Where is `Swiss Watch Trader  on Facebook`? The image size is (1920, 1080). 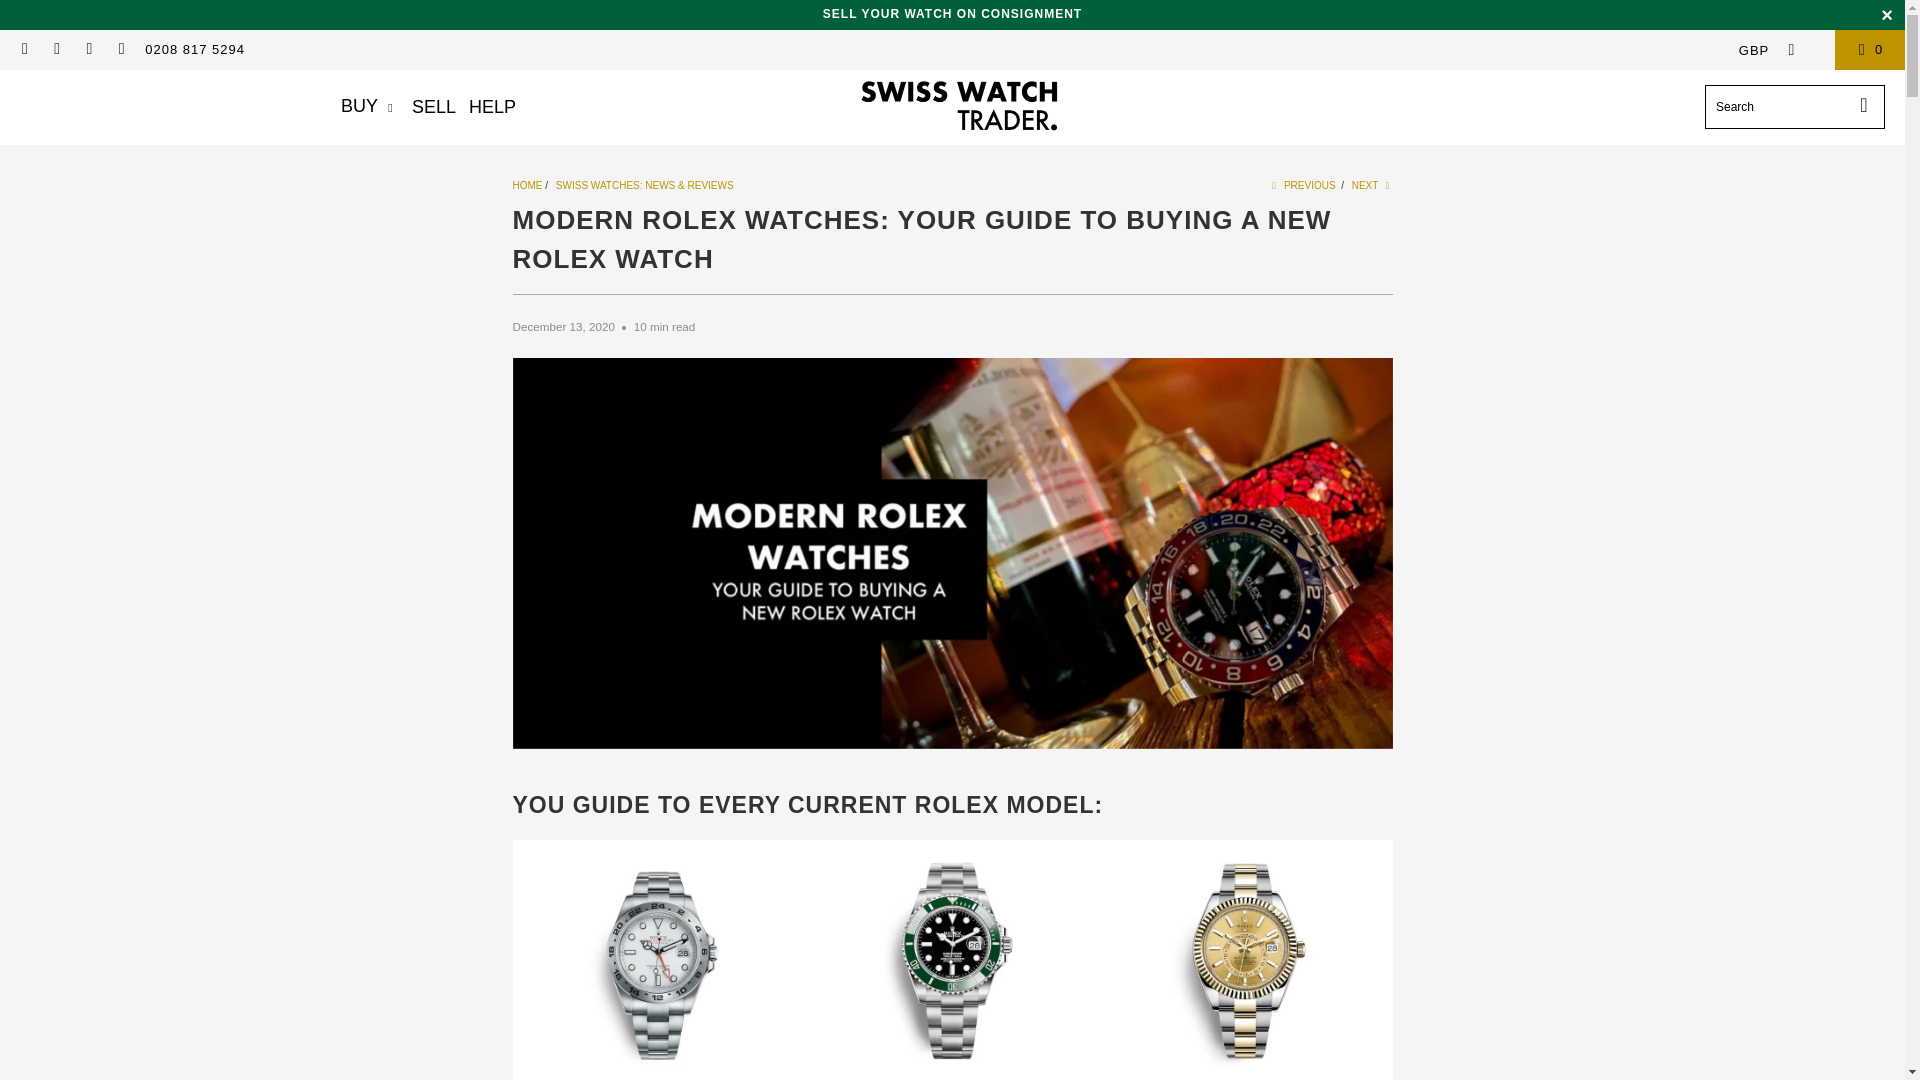
Swiss Watch Trader  on Facebook is located at coordinates (56, 50).